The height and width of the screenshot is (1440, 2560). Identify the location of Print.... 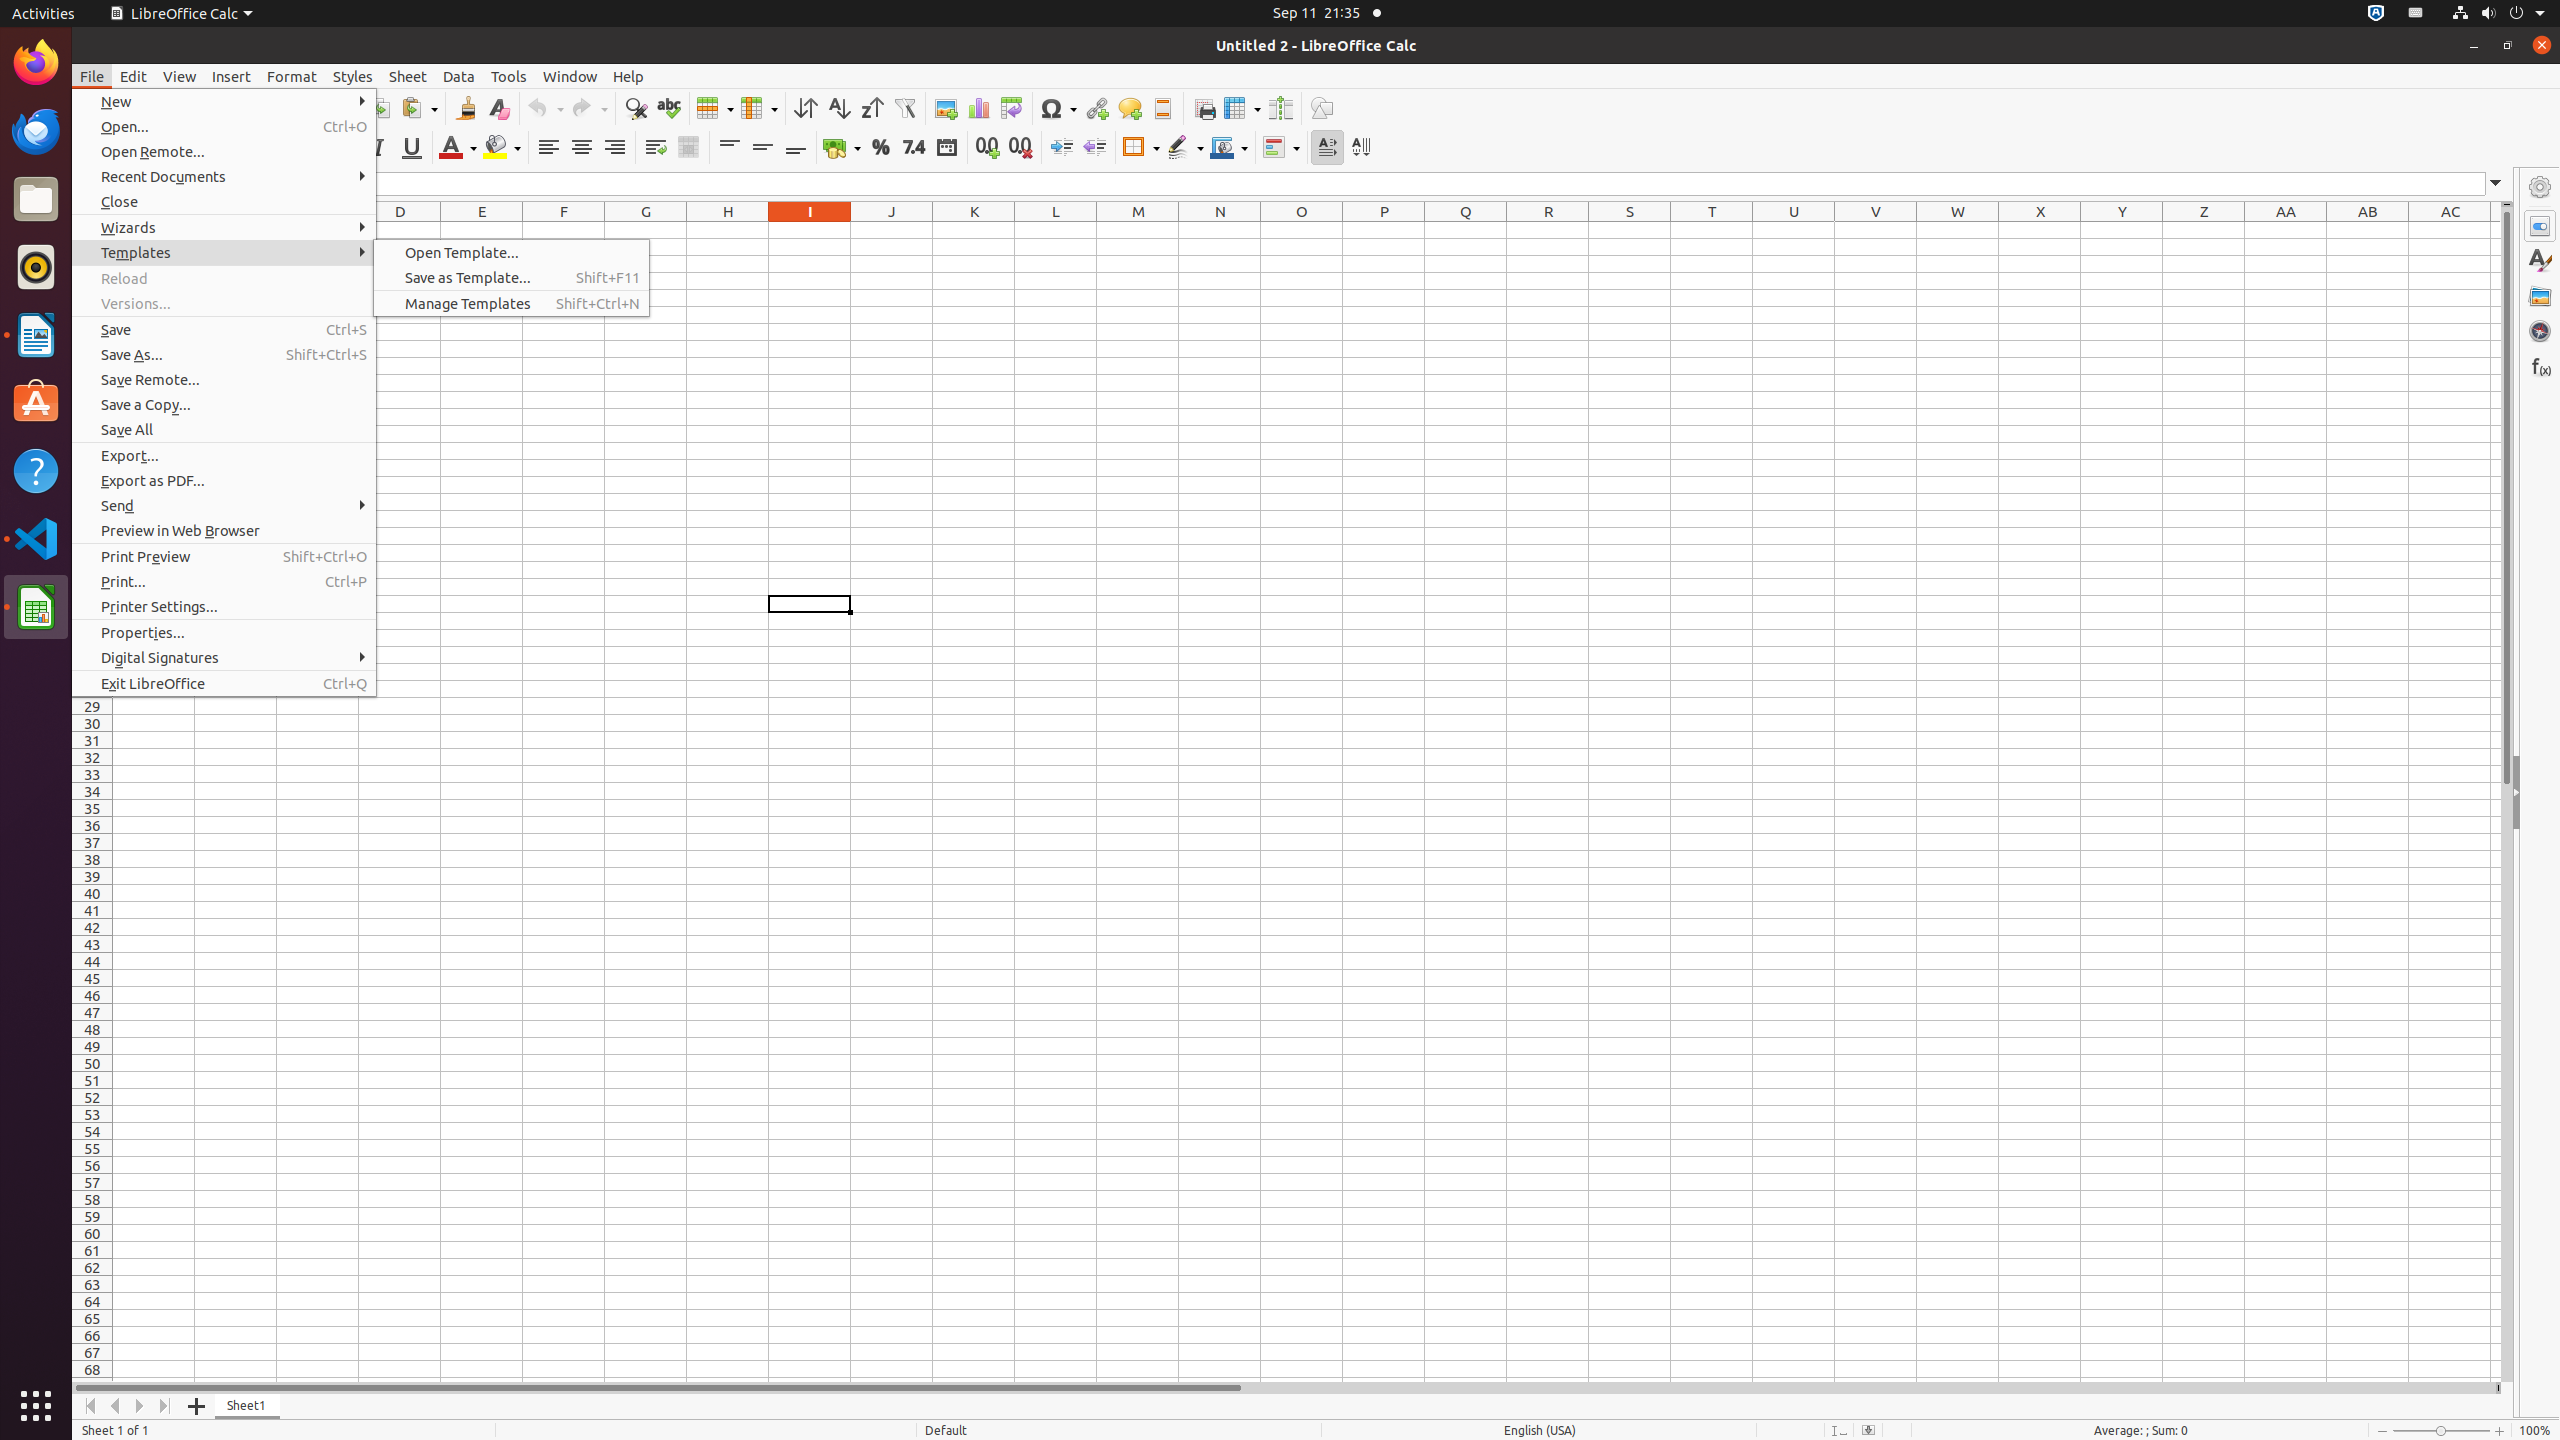
(224, 582).